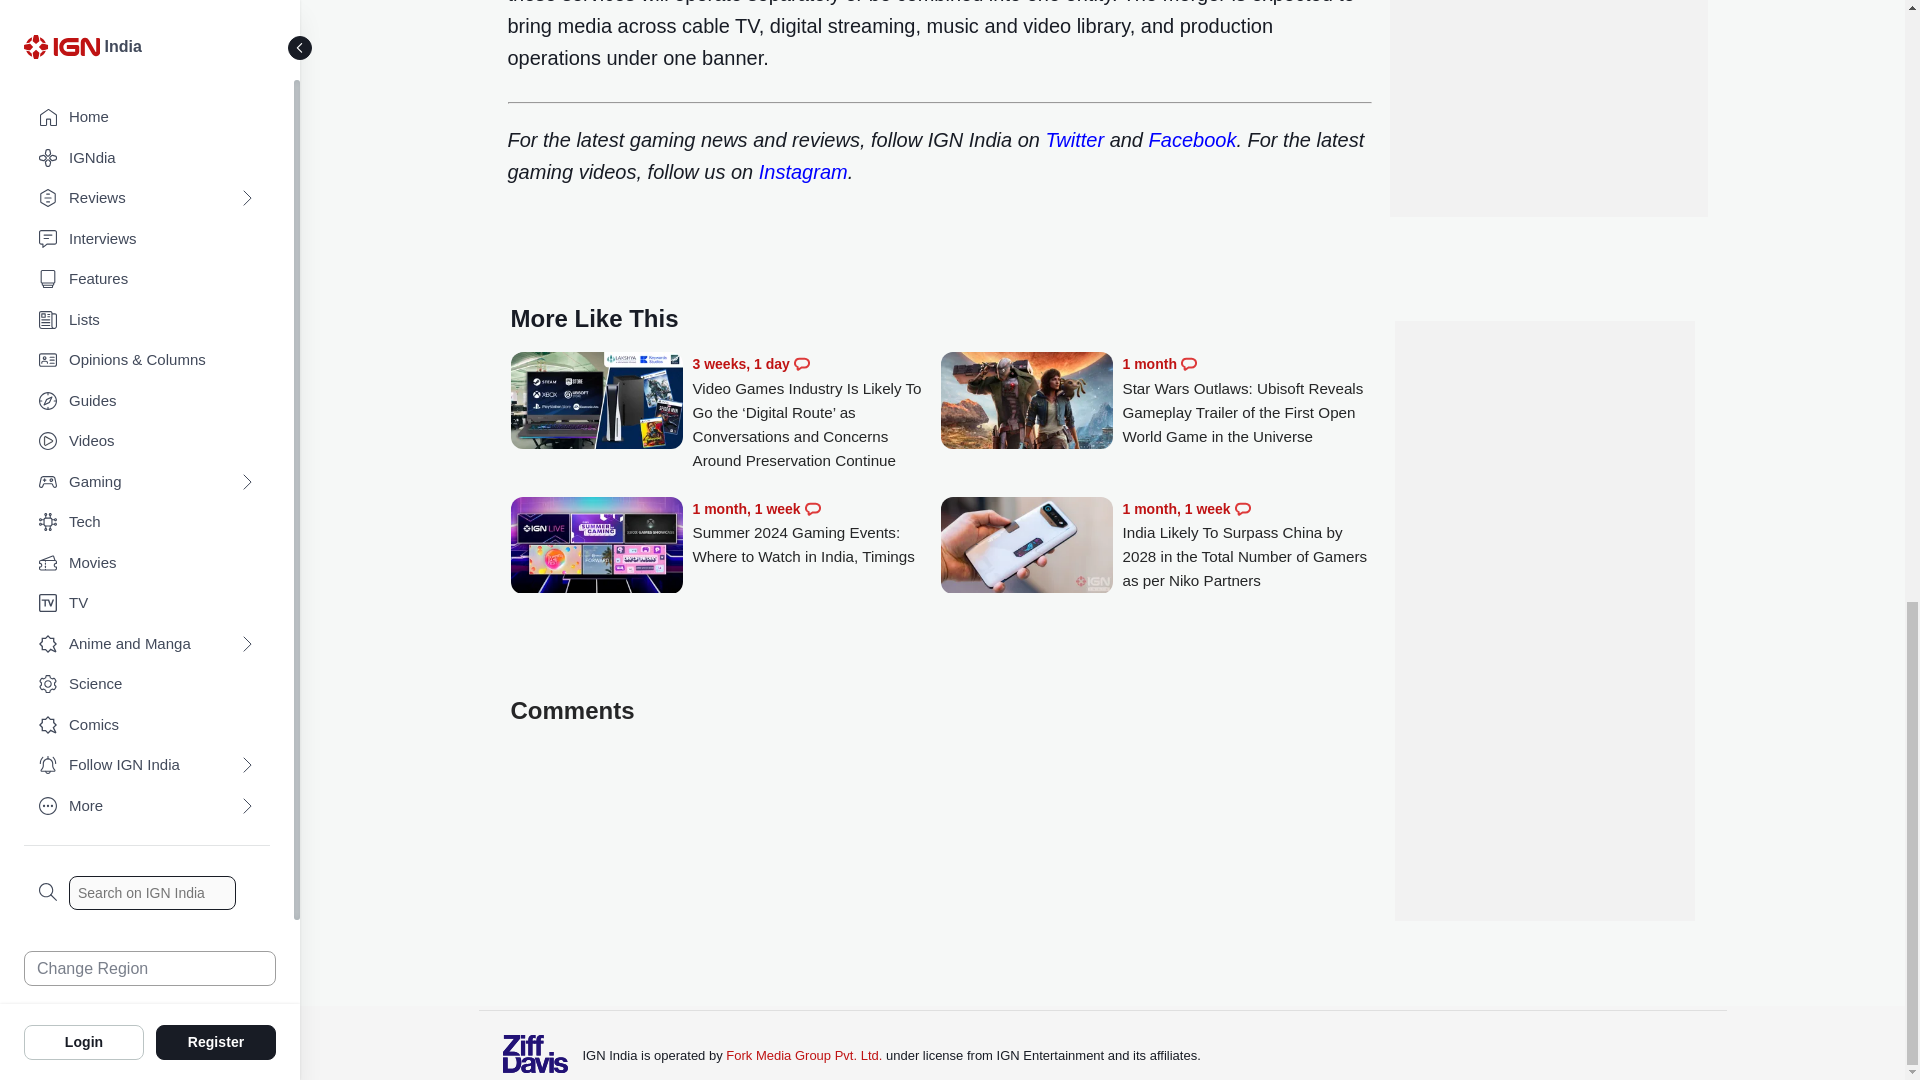 This screenshot has height=1080, width=1920. I want to click on Summer 2024 Gaming Events: Where to Watch in India, Timings, so click(816, 533).